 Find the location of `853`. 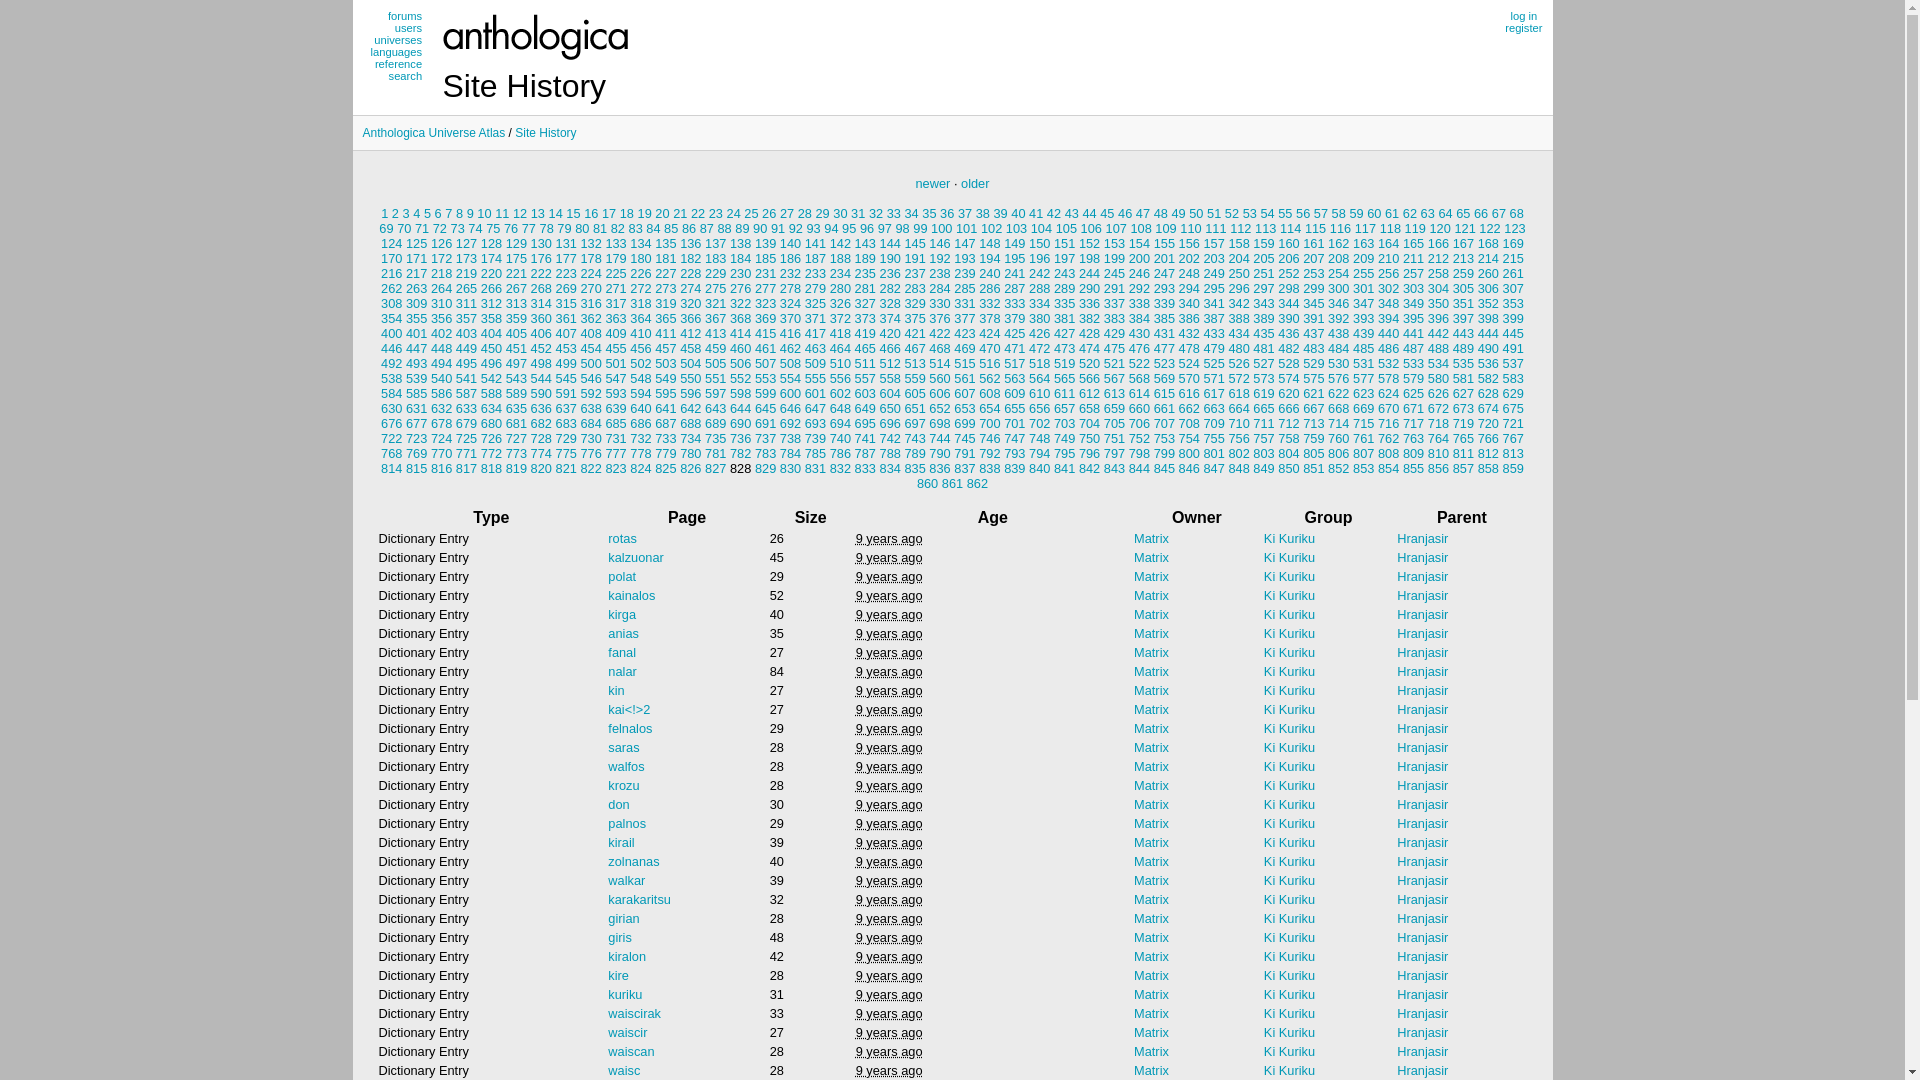

853 is located at coordinates (1364, 468).